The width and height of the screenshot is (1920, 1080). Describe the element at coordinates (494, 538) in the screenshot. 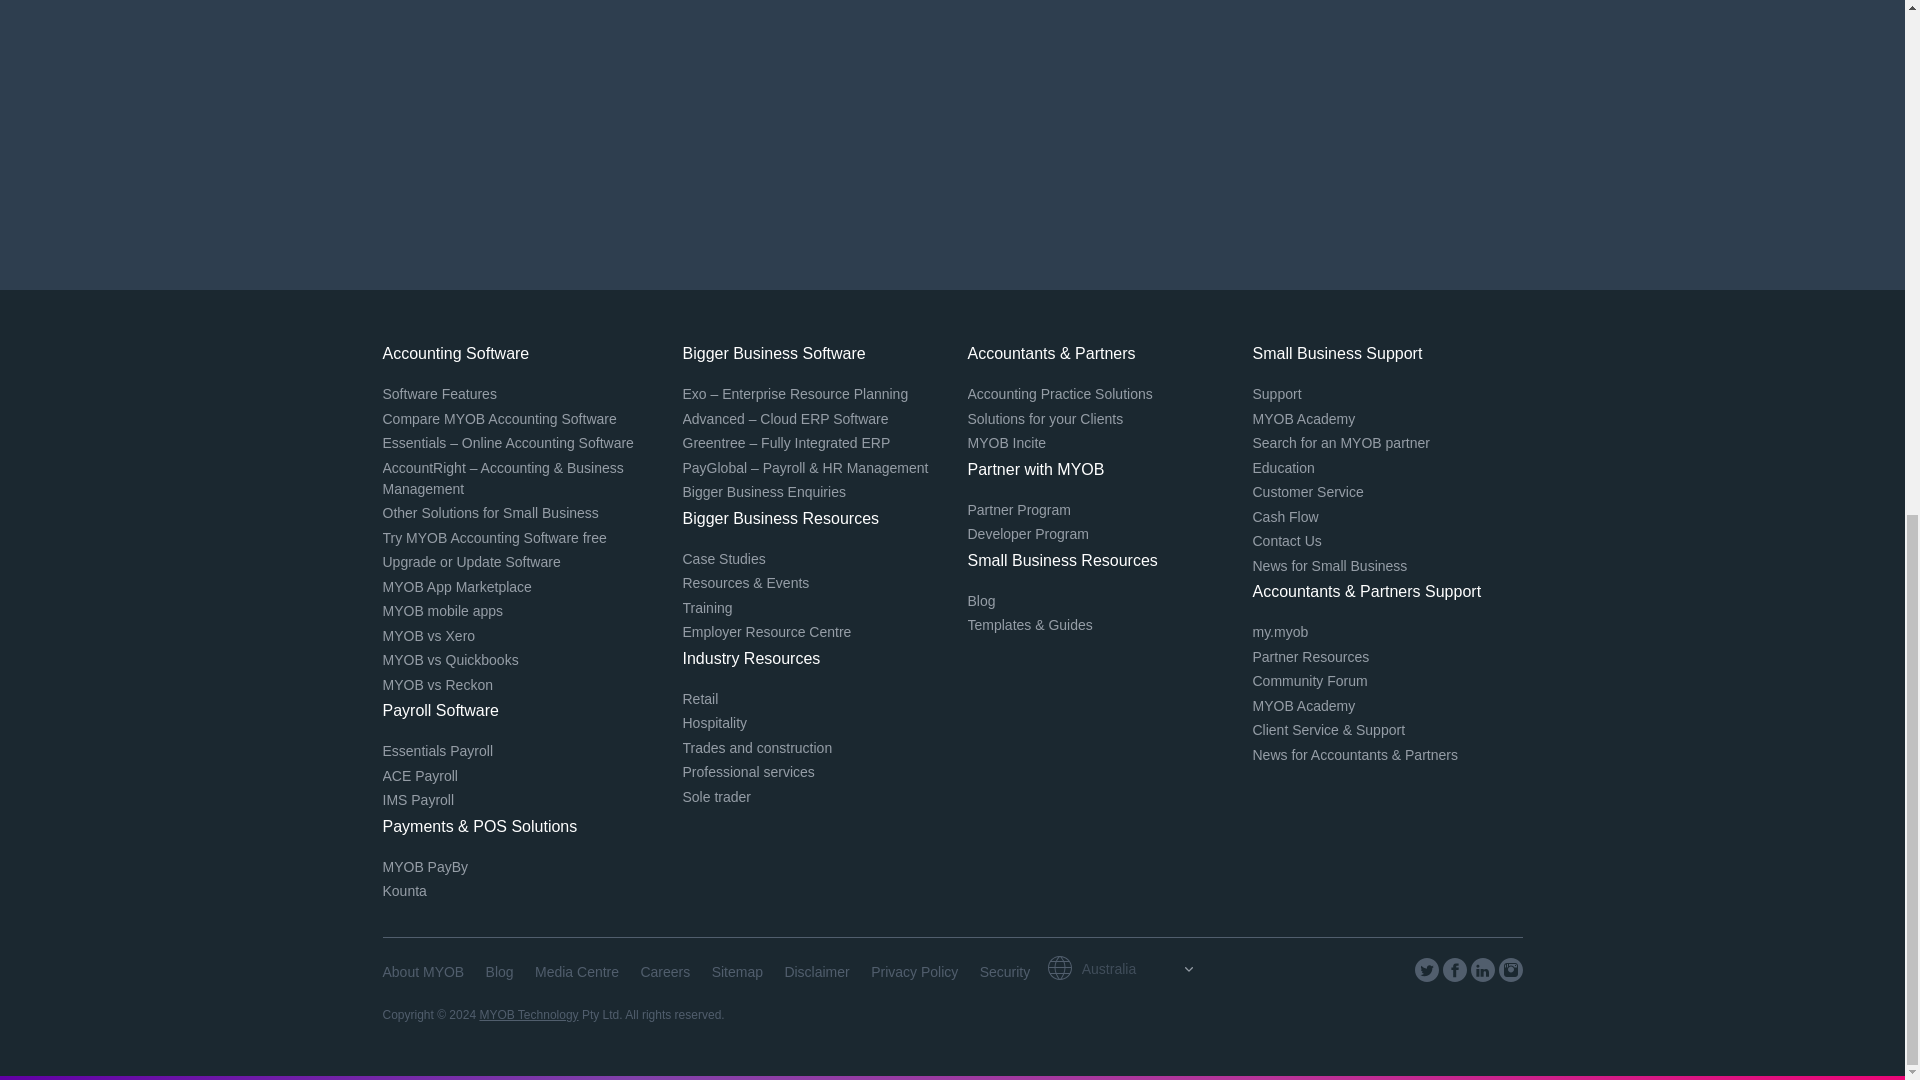

I see `Try MYOB Accounting Software free` at that location.